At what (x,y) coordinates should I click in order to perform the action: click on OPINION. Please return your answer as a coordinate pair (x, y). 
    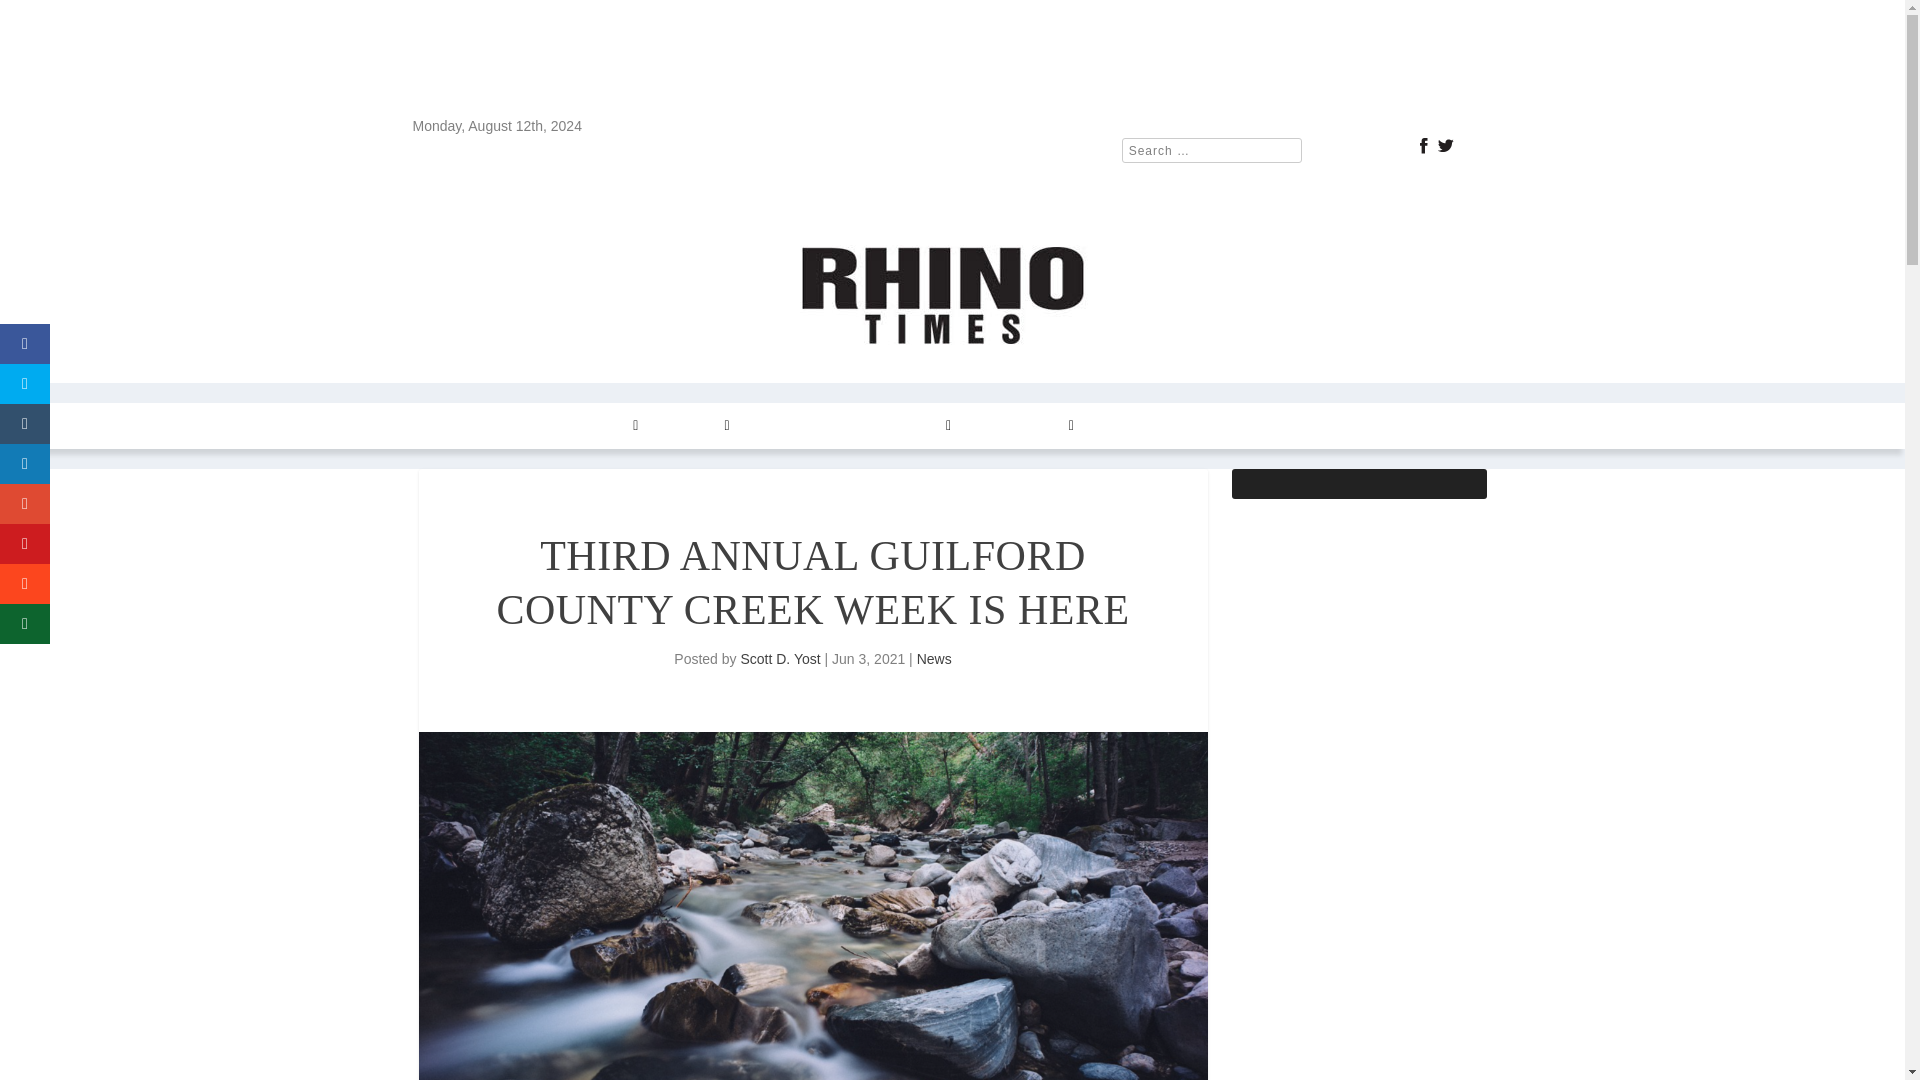
    Looking at the image, I should click on (694, 426).